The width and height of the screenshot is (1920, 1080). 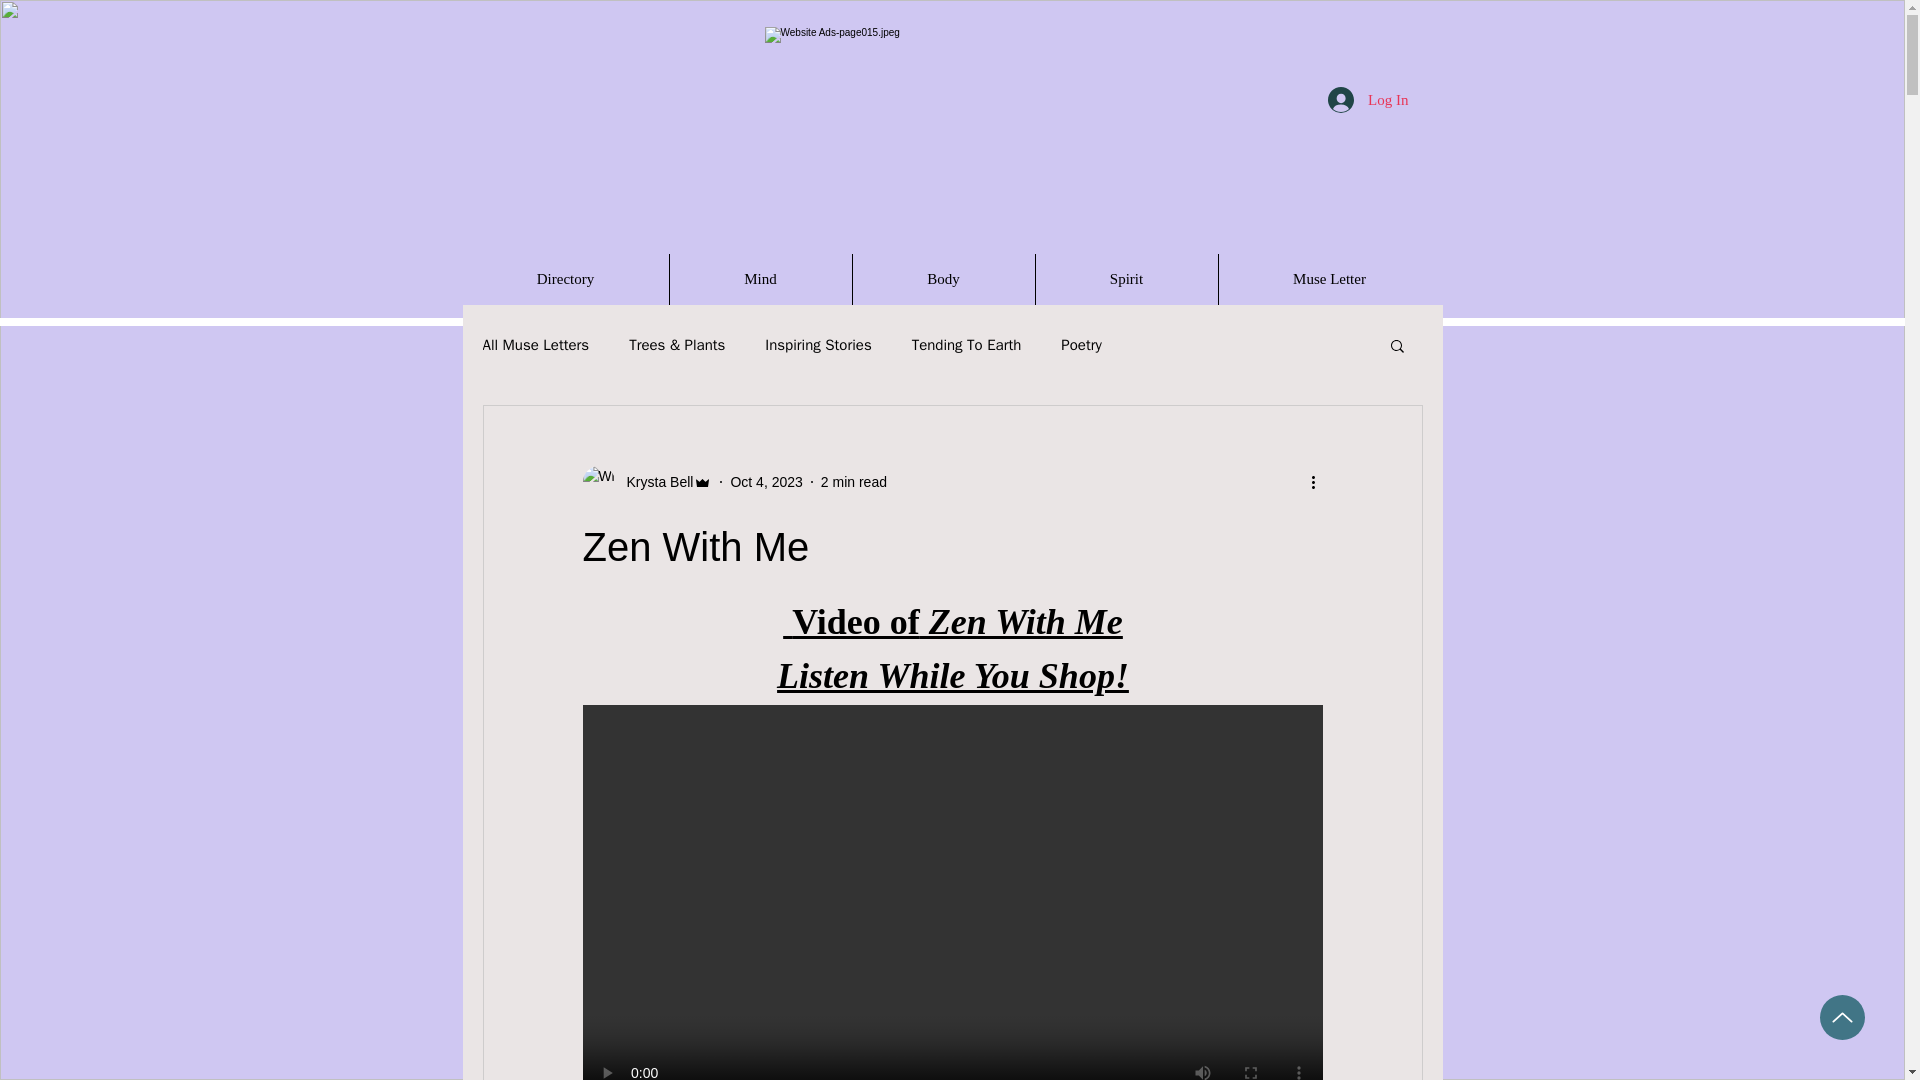 What do you see at coordinates (654, 482) in the screenshot?
I see `Krysta Bell` at bounding box center [654, 482].